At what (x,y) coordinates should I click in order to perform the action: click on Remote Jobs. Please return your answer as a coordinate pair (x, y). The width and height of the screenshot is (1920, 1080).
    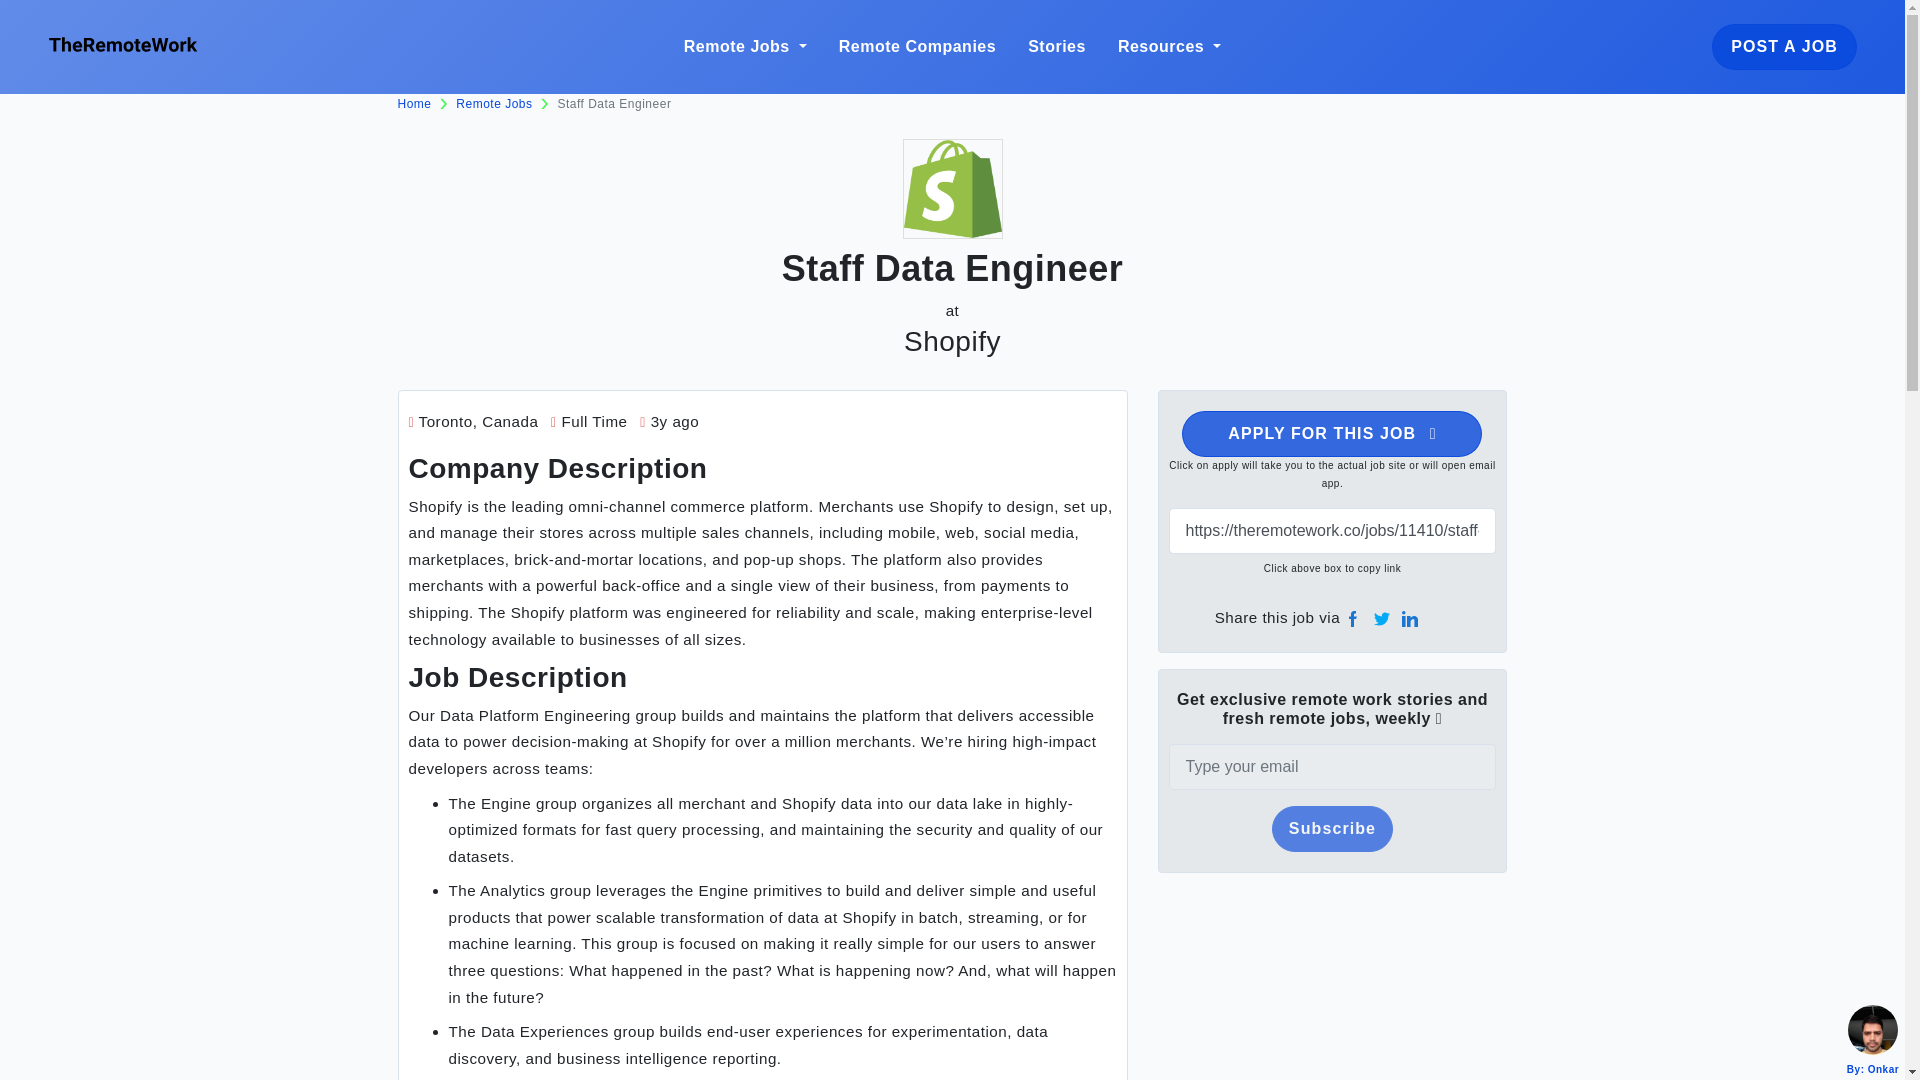
    Looking at the image, I should click on (494, 104).